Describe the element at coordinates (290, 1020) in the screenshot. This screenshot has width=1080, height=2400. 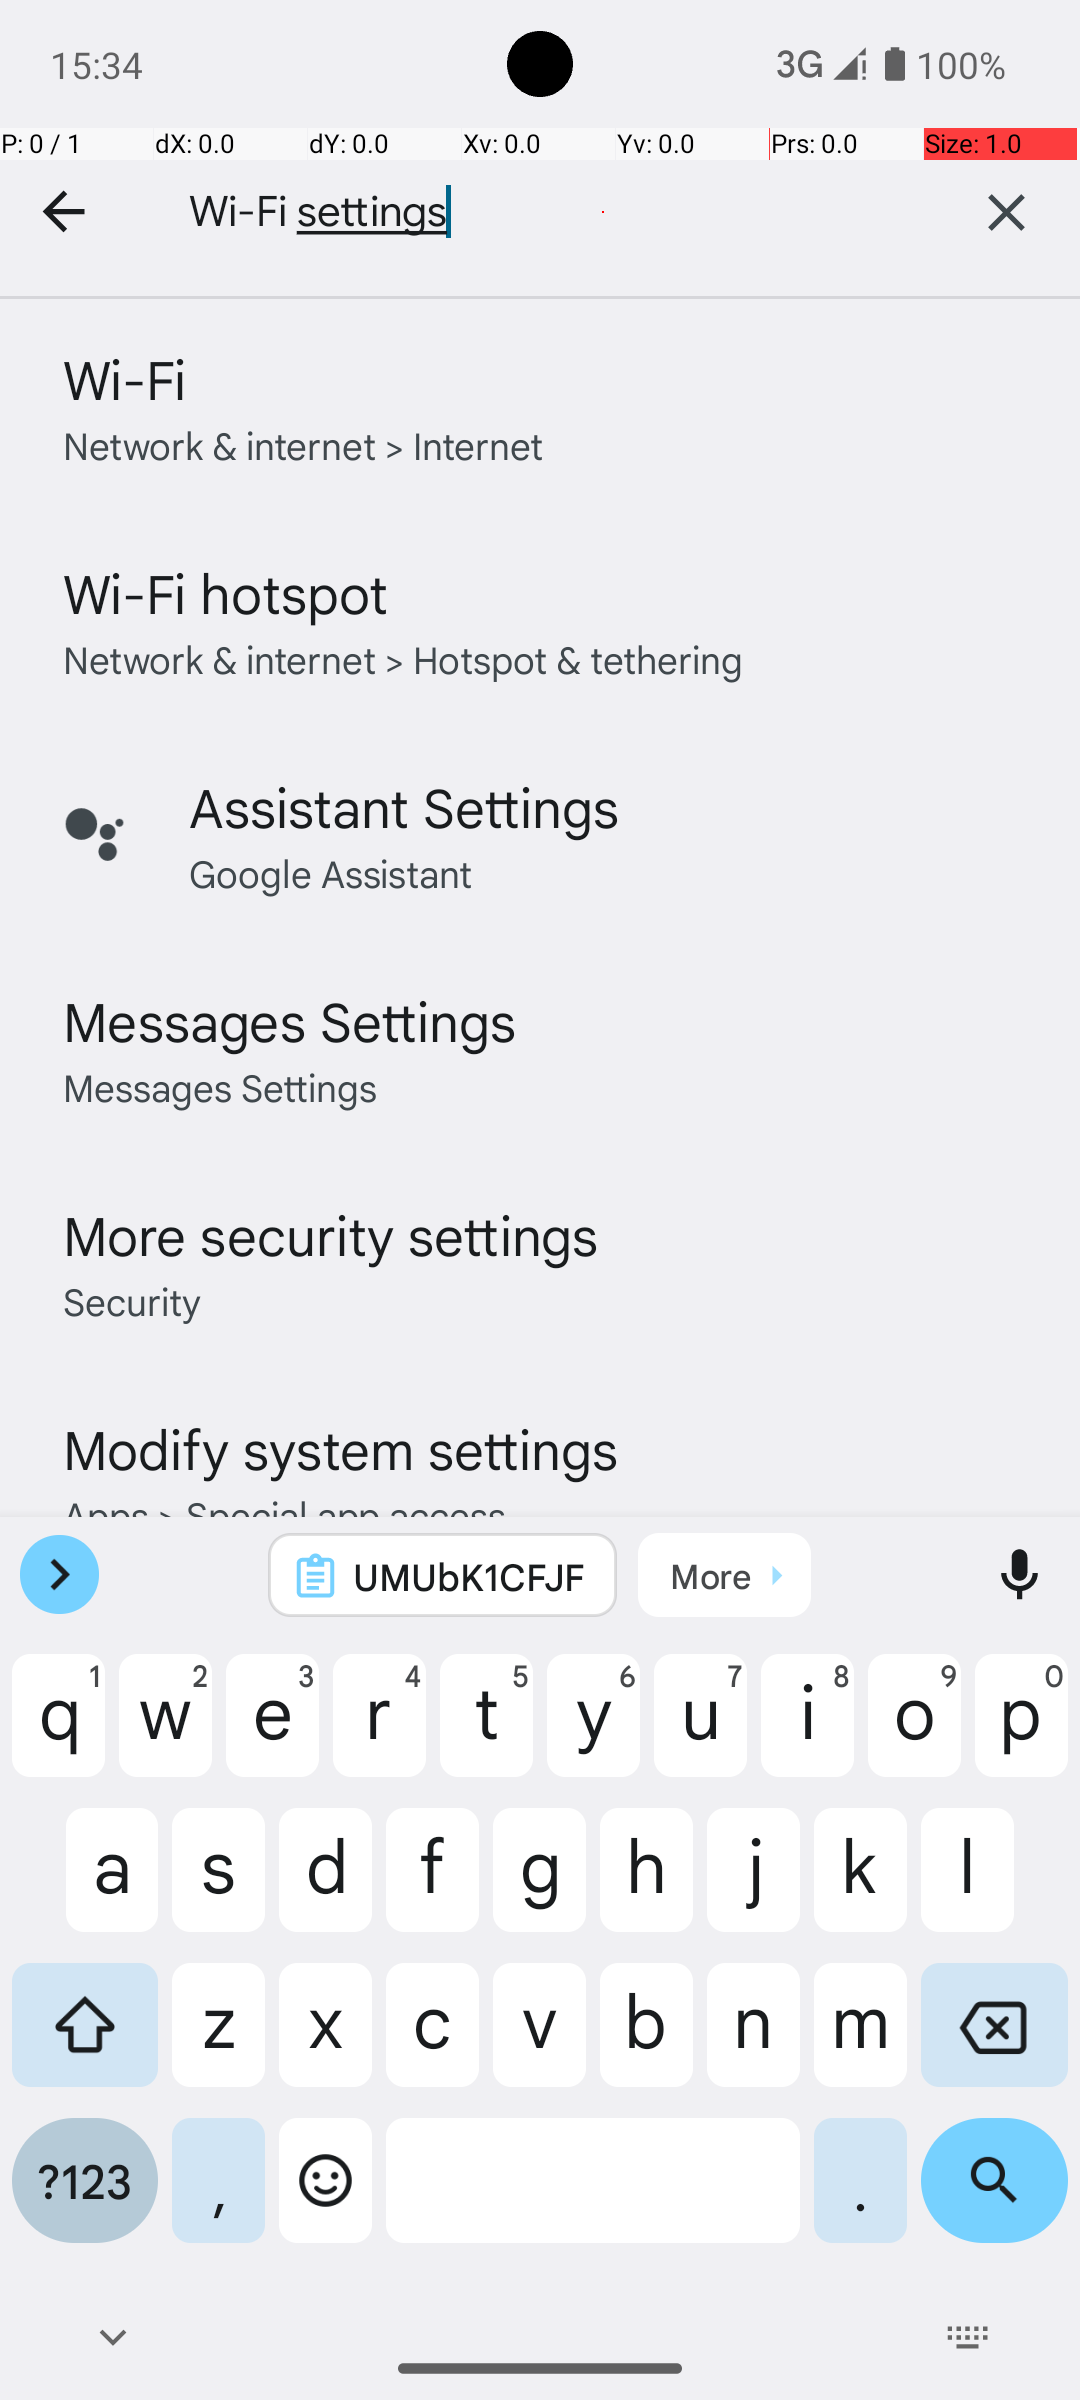
I see `Messages Settings` at that location.